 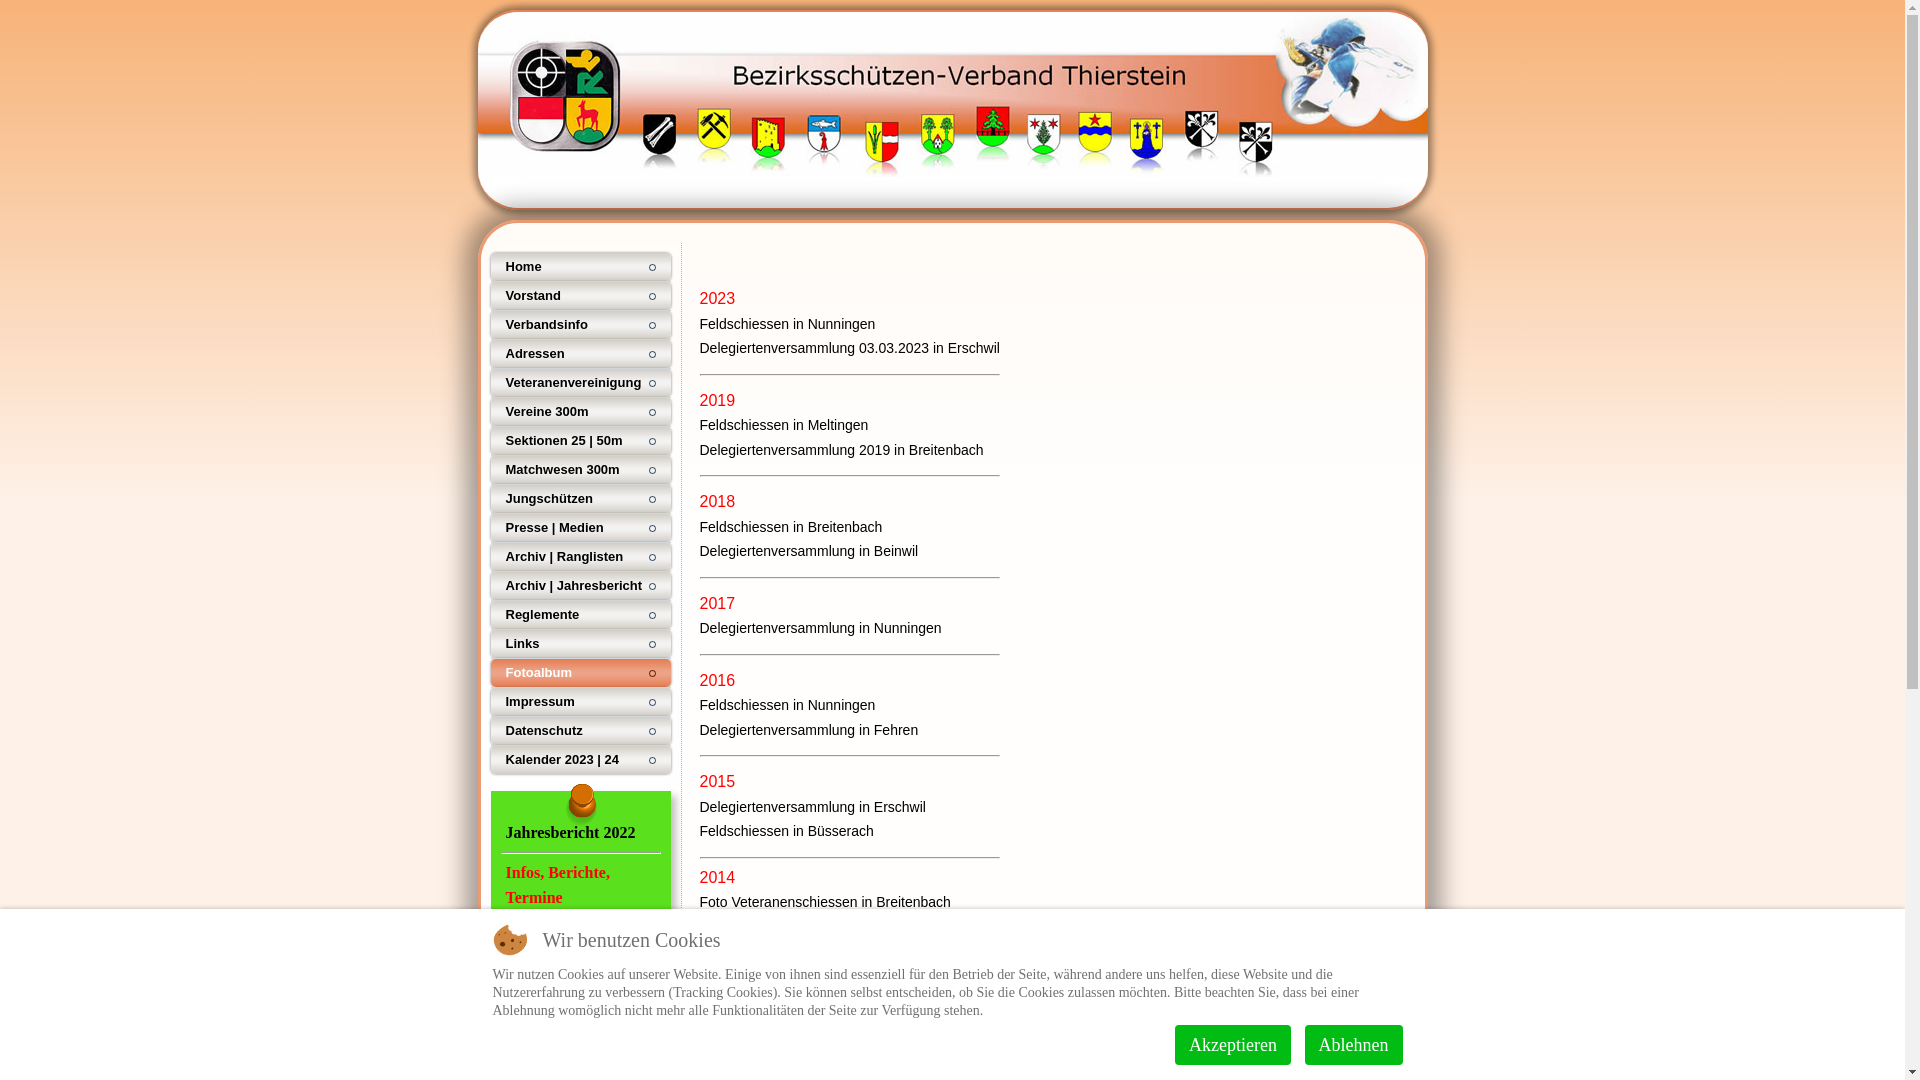 What do you see at coordinates (842, 450) in the screenshot?
I see `Delegiertenversammlung 2019 in Breitenbach` at bounding box center [842, 450].